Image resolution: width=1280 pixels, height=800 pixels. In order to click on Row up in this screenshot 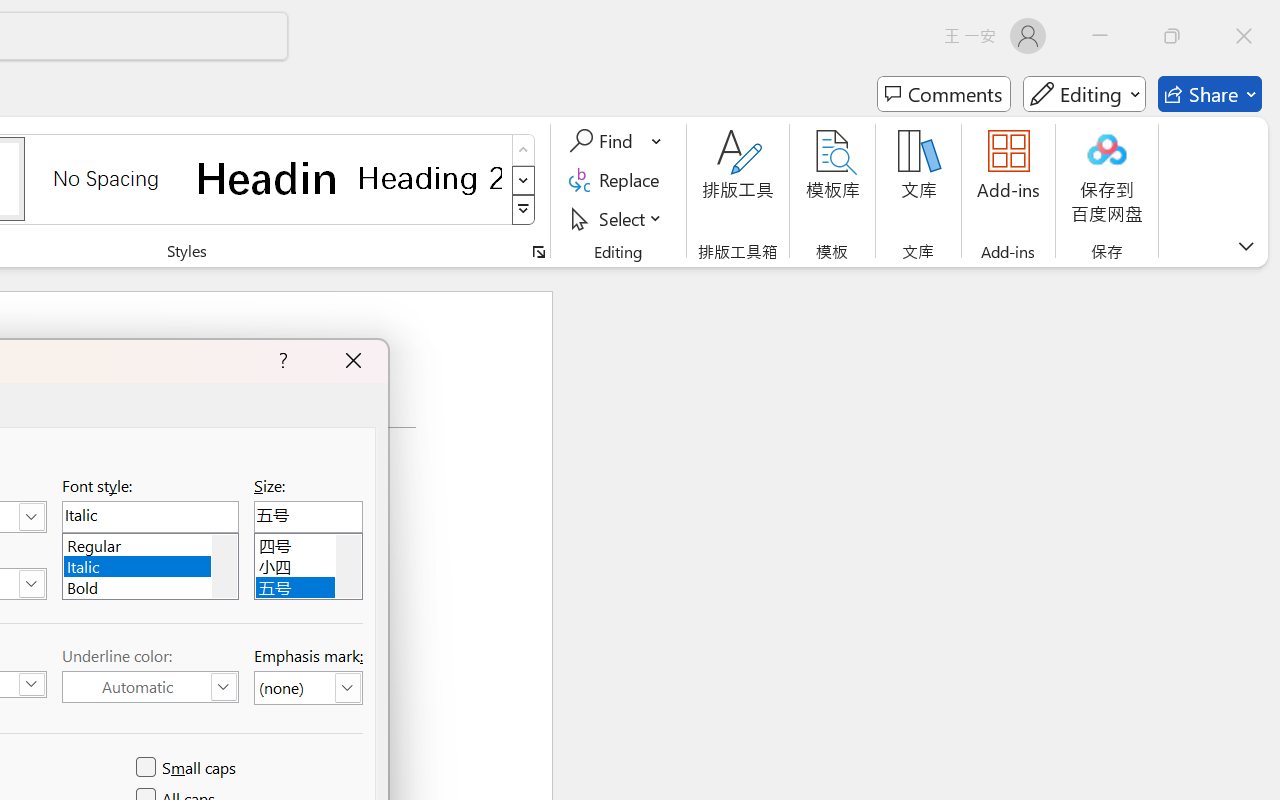, I will do `click(524, 150)`.